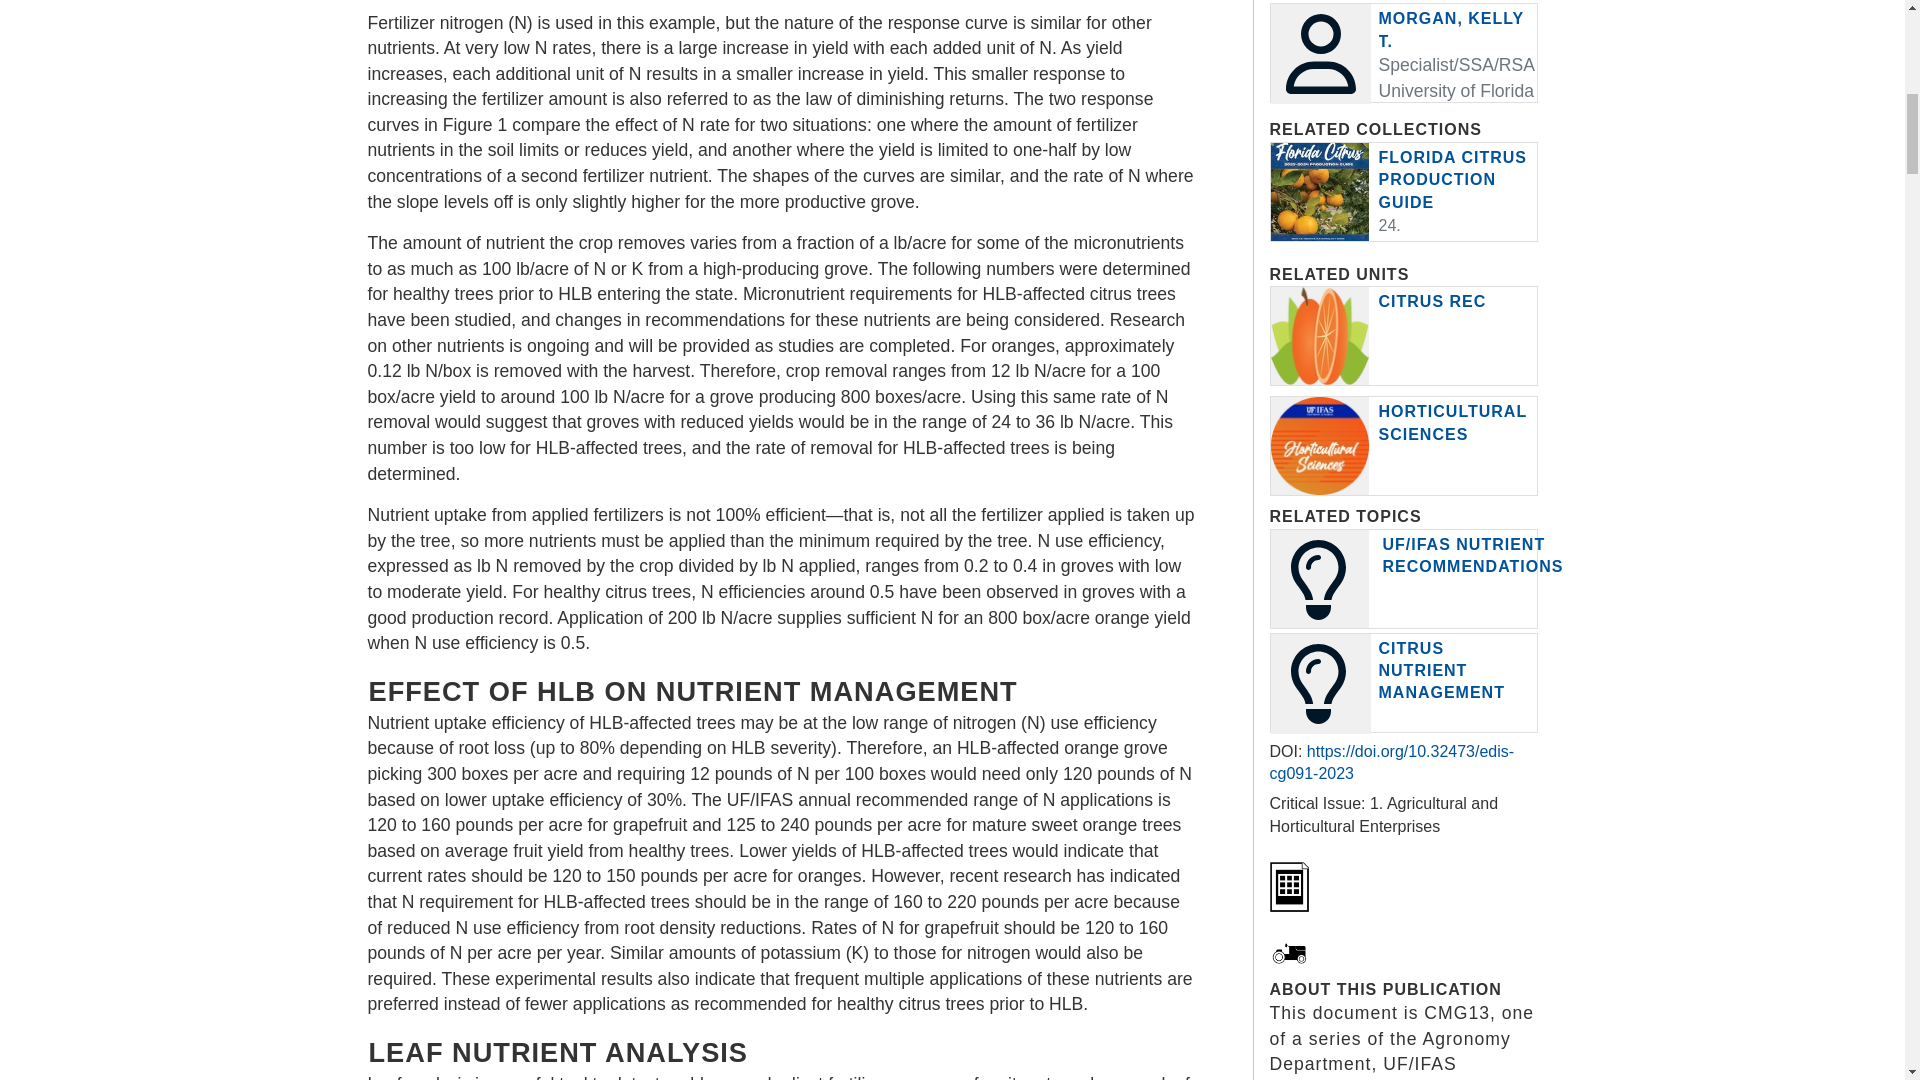  Describe the element at coordinates (1450, 28) in the screenshot. I see `Morgan, Kelly T.` at that location.